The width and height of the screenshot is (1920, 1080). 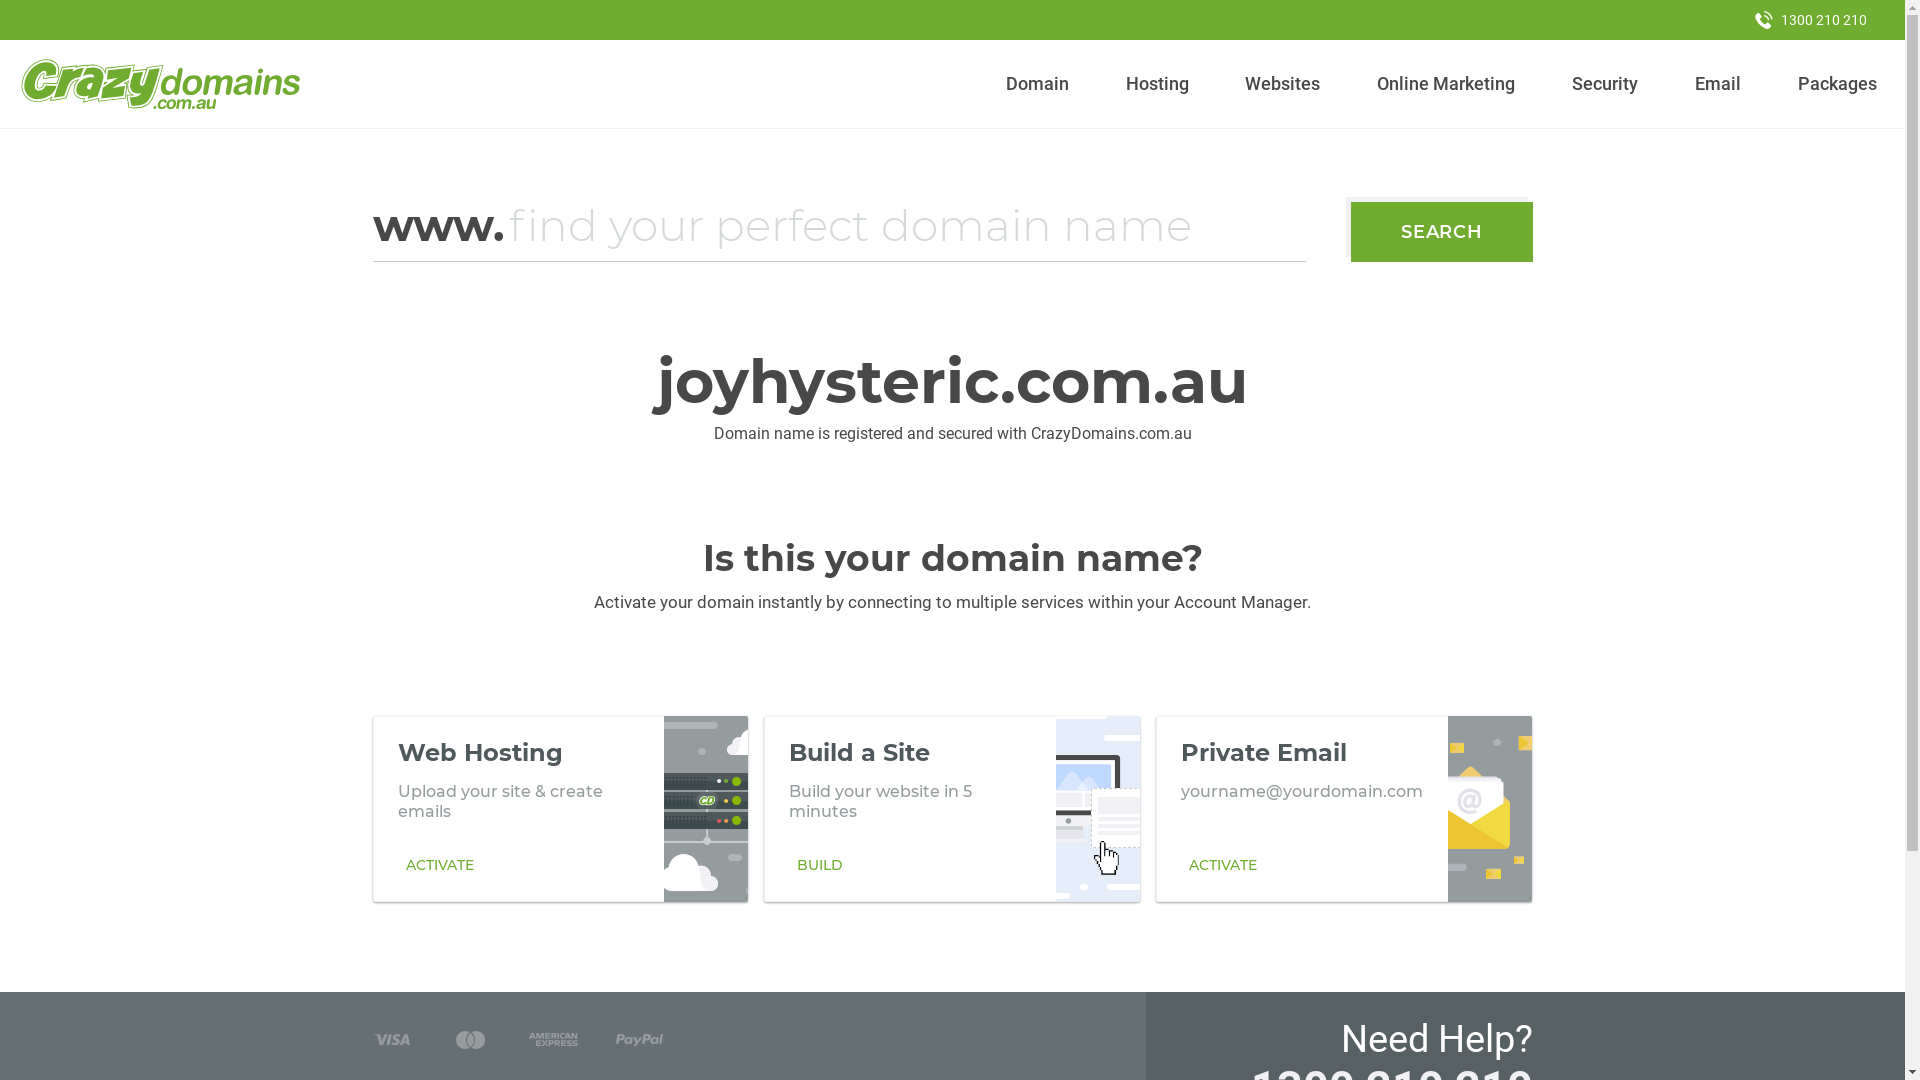 What do you see at coordinates (1606, 84) in the screenshot?
I see `Security` at bounding box center [1606, 84].